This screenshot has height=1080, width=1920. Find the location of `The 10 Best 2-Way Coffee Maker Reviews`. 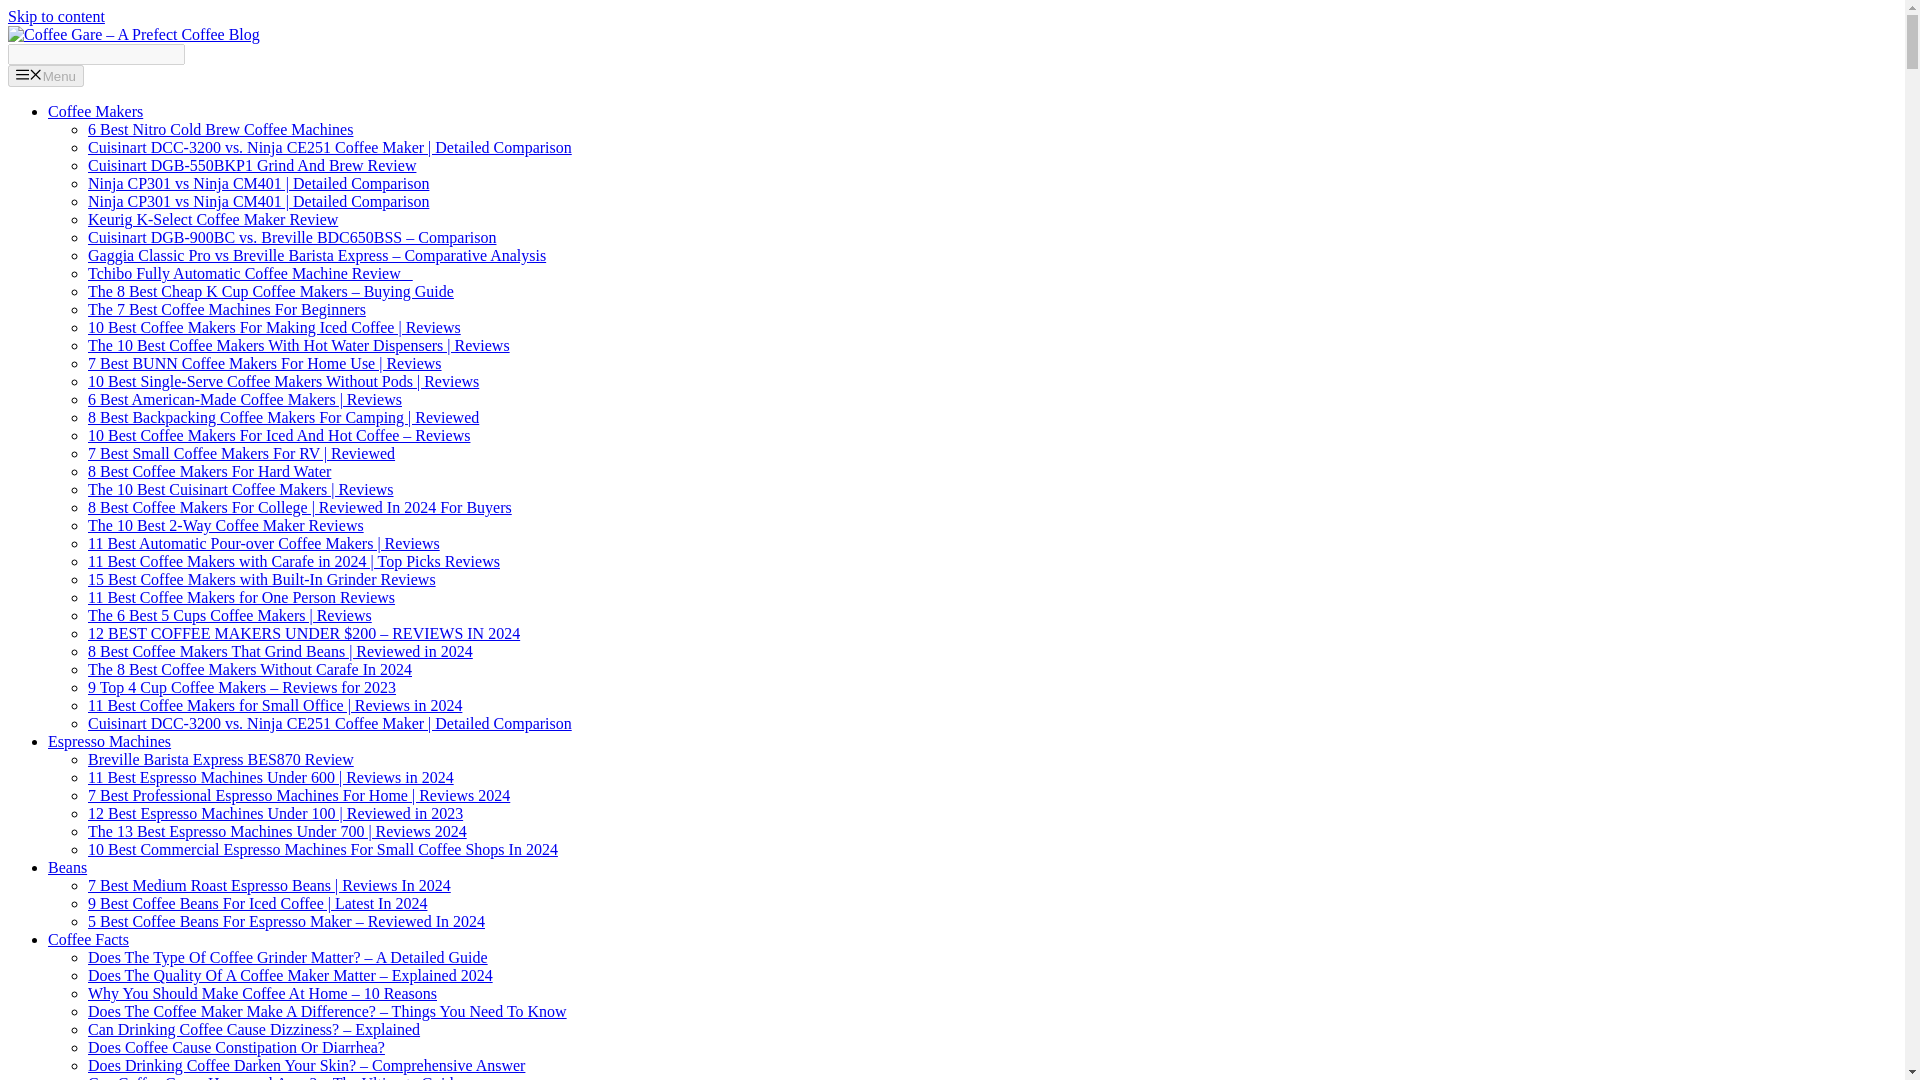

The 10 Best 2-Way Coffee Maker Reviews is located at coordinates (226, 525).